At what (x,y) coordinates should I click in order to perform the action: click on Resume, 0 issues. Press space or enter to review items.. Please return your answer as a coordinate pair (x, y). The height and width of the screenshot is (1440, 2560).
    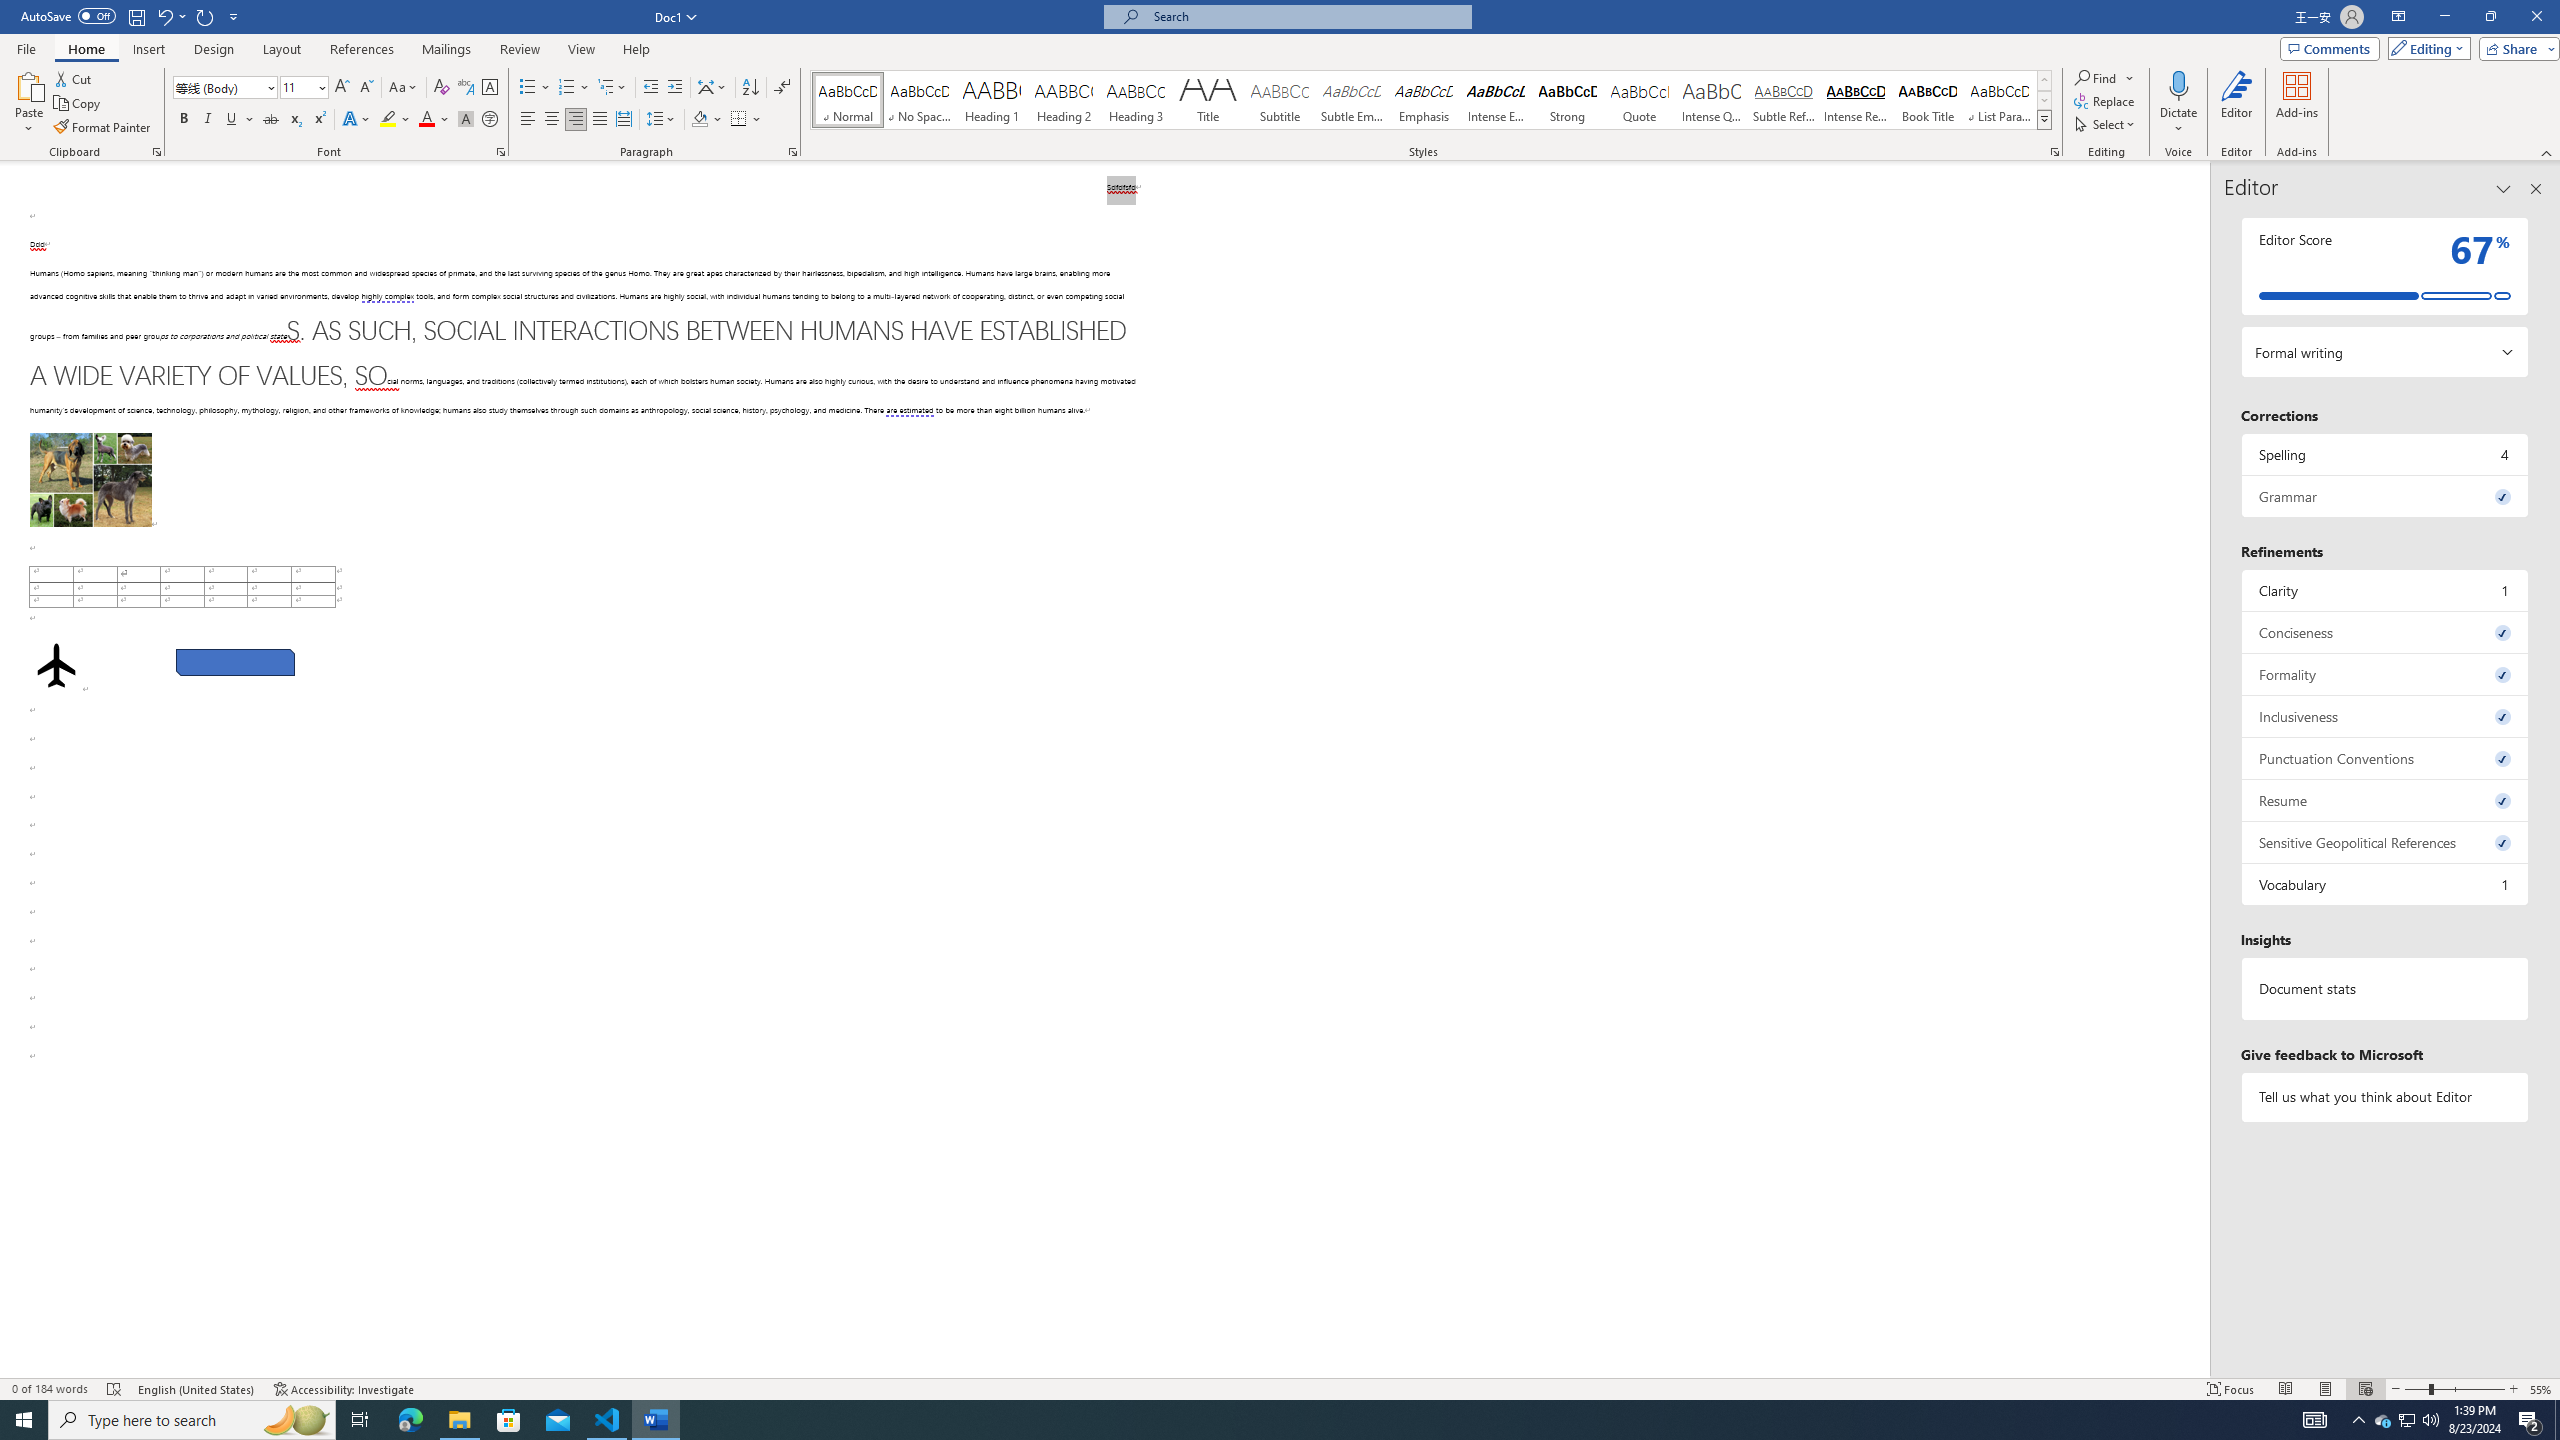
    Looking at the image, I should click on (2386, 800).